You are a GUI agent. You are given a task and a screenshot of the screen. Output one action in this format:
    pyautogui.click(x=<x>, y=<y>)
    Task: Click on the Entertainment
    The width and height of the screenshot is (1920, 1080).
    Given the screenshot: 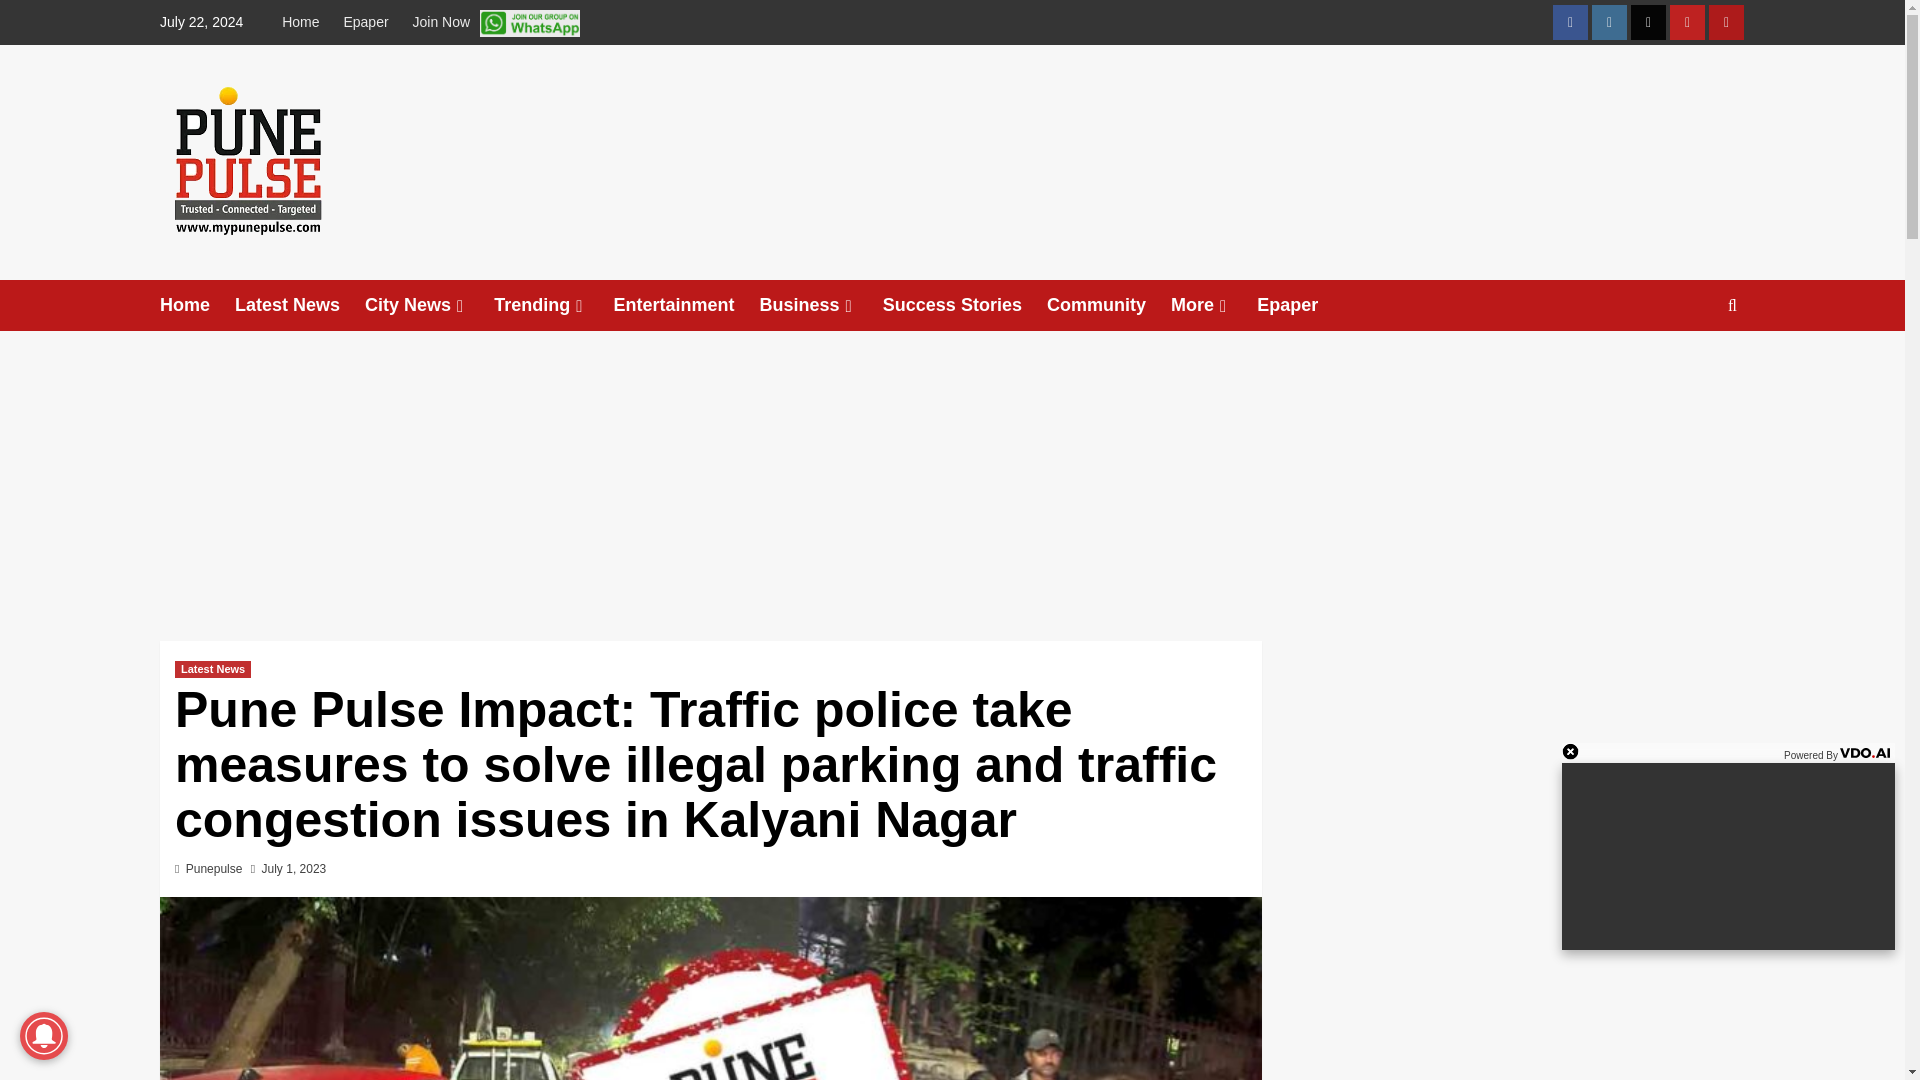 What is the action you would take?
    pyautogui.click(x=687, y=304)
    